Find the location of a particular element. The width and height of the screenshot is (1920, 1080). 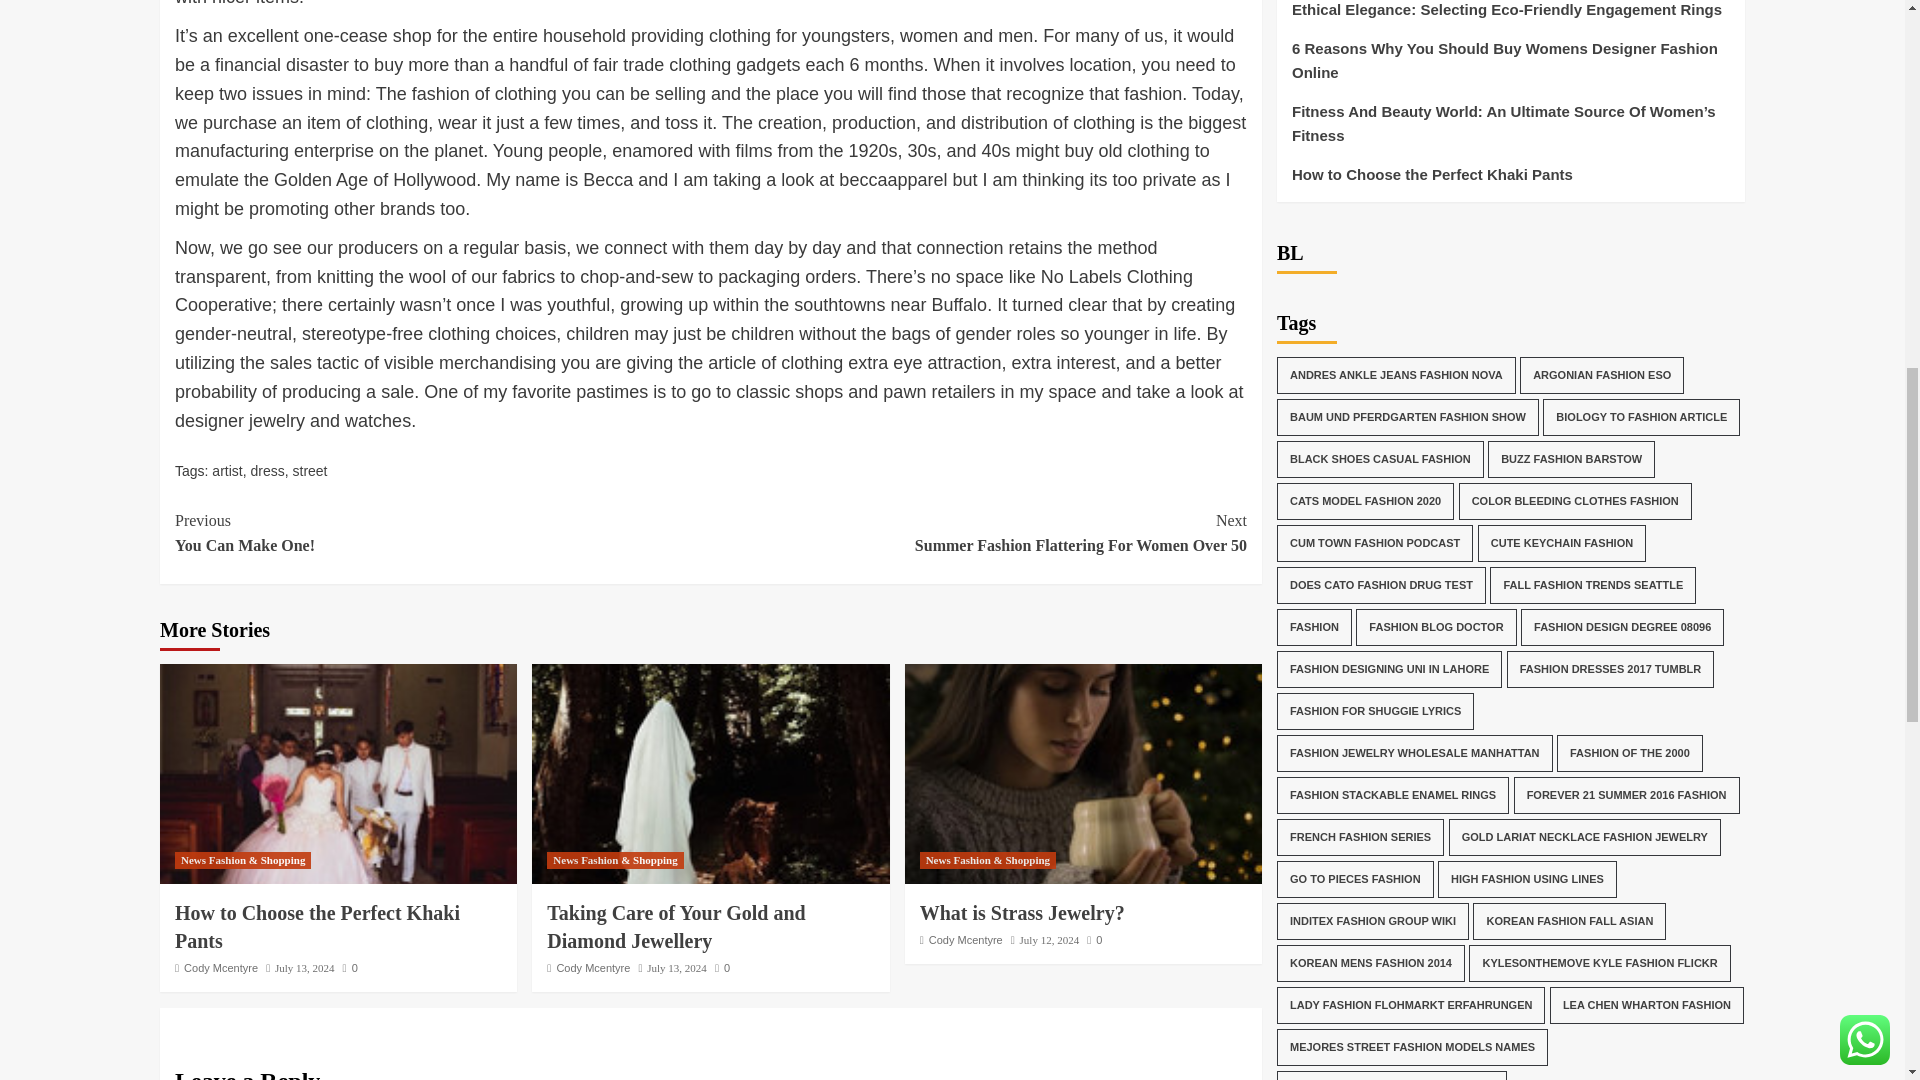

How to Choose the Perfect Khaki Pants is located at coordinates (304, 968).